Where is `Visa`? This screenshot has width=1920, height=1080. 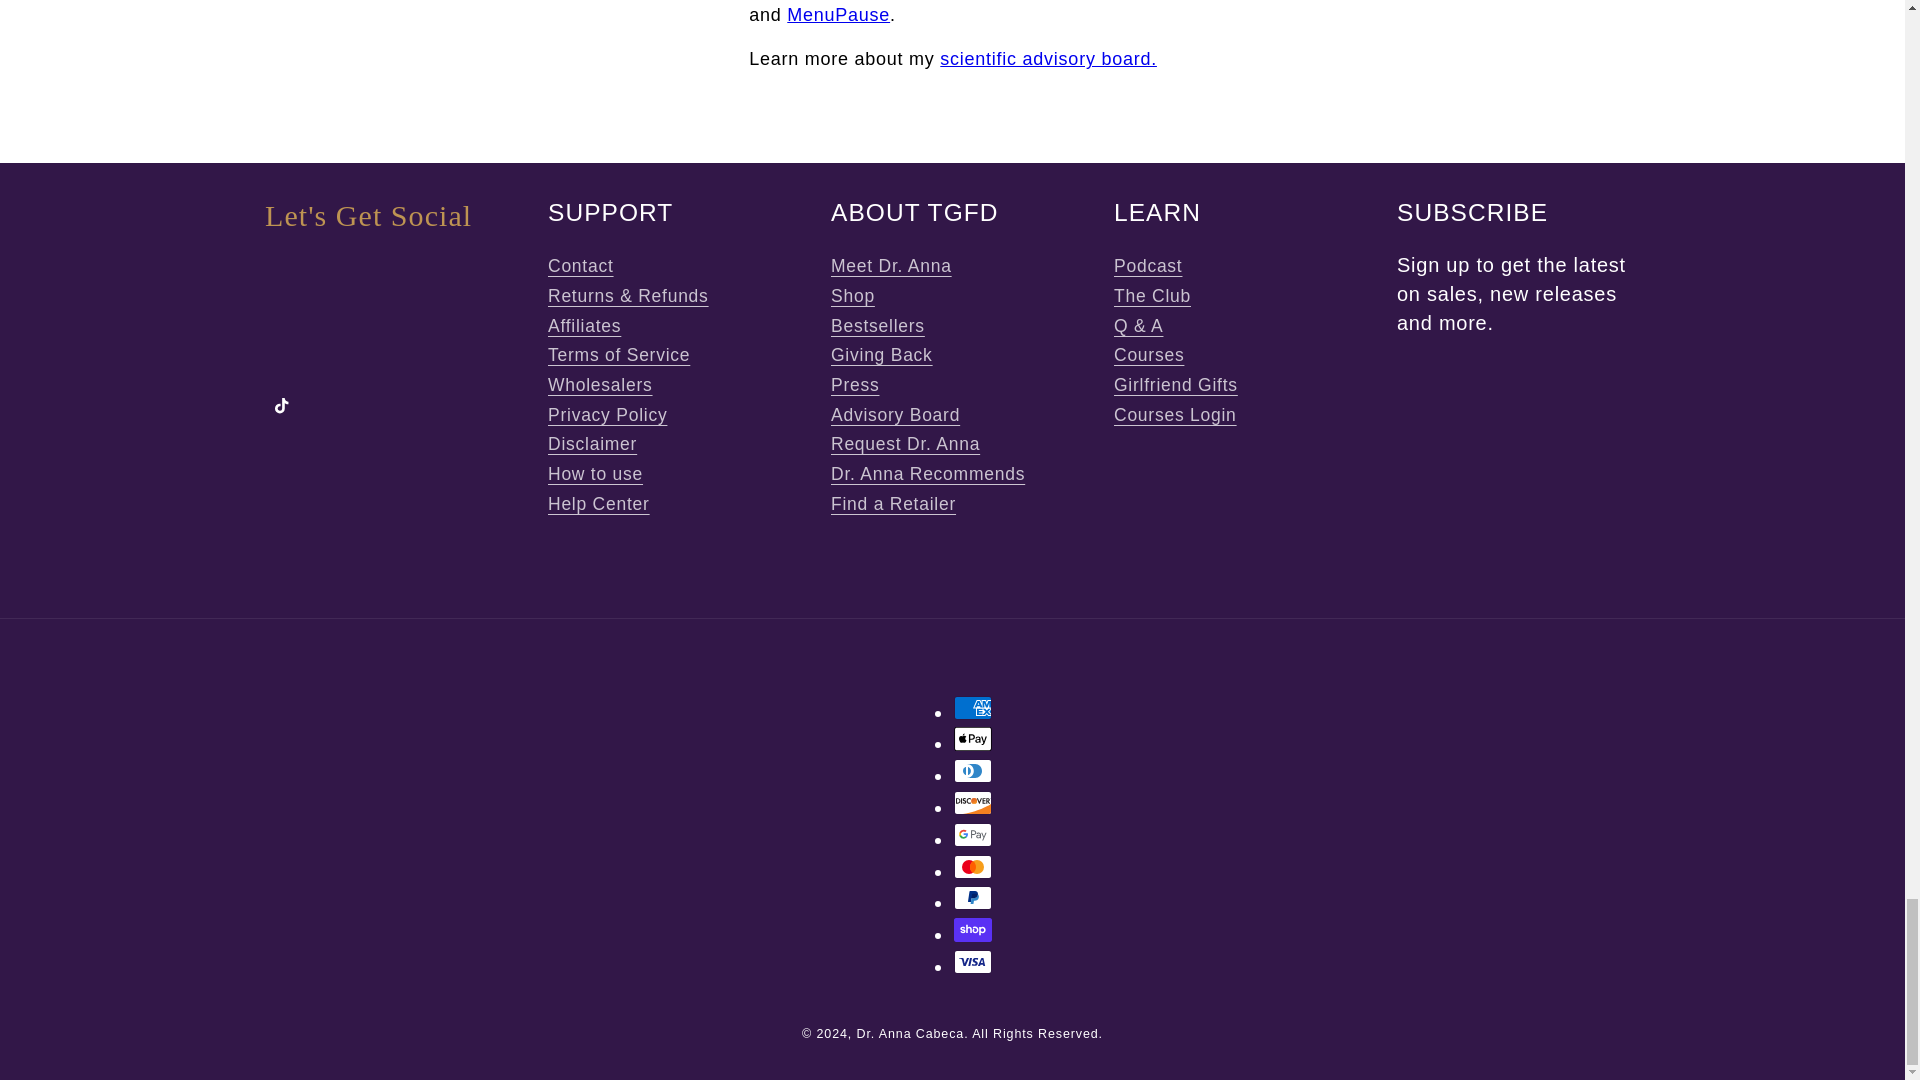 Visa is located at coordinates (973, 962).